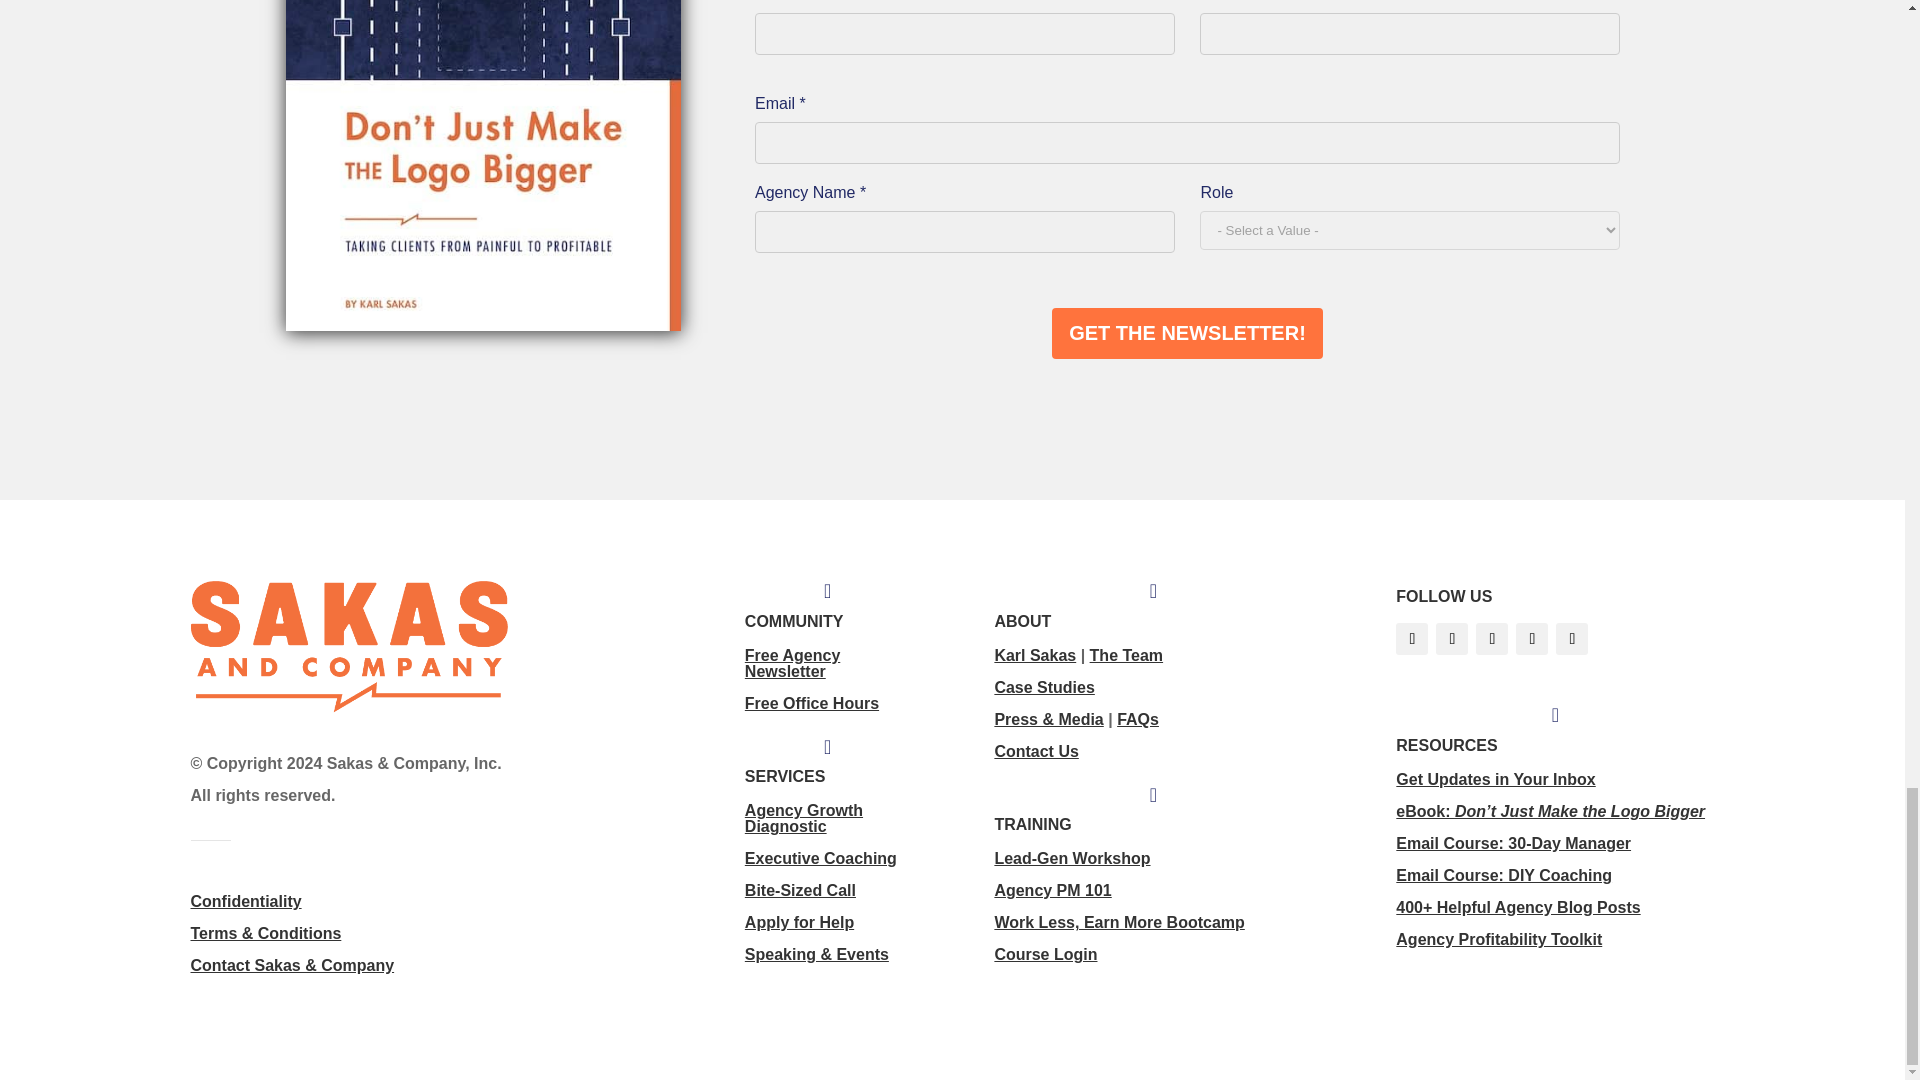 The width and height of the screenshot is (1920, 1080). I want to click on Agency Growth Diagnostic, so click(803, 818).